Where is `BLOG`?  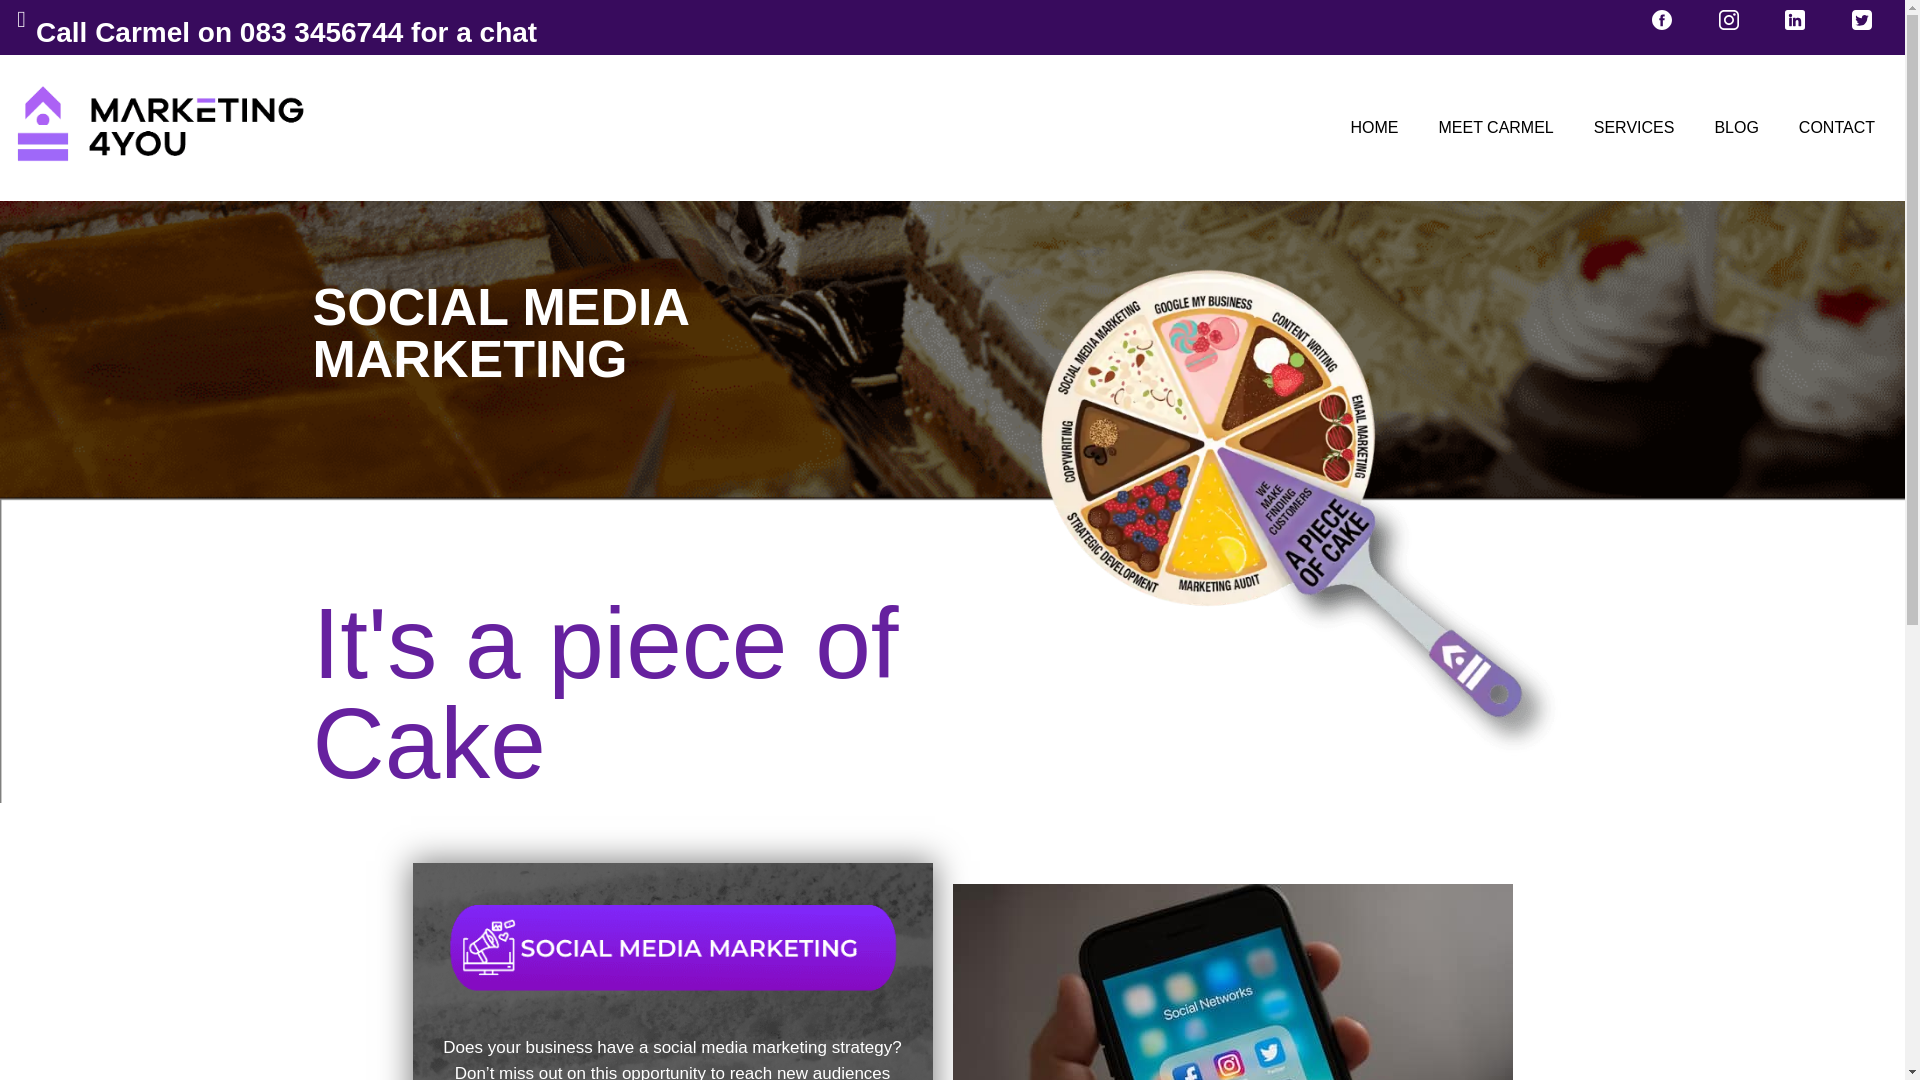 BLOG is located at coordinates (1735, 128).